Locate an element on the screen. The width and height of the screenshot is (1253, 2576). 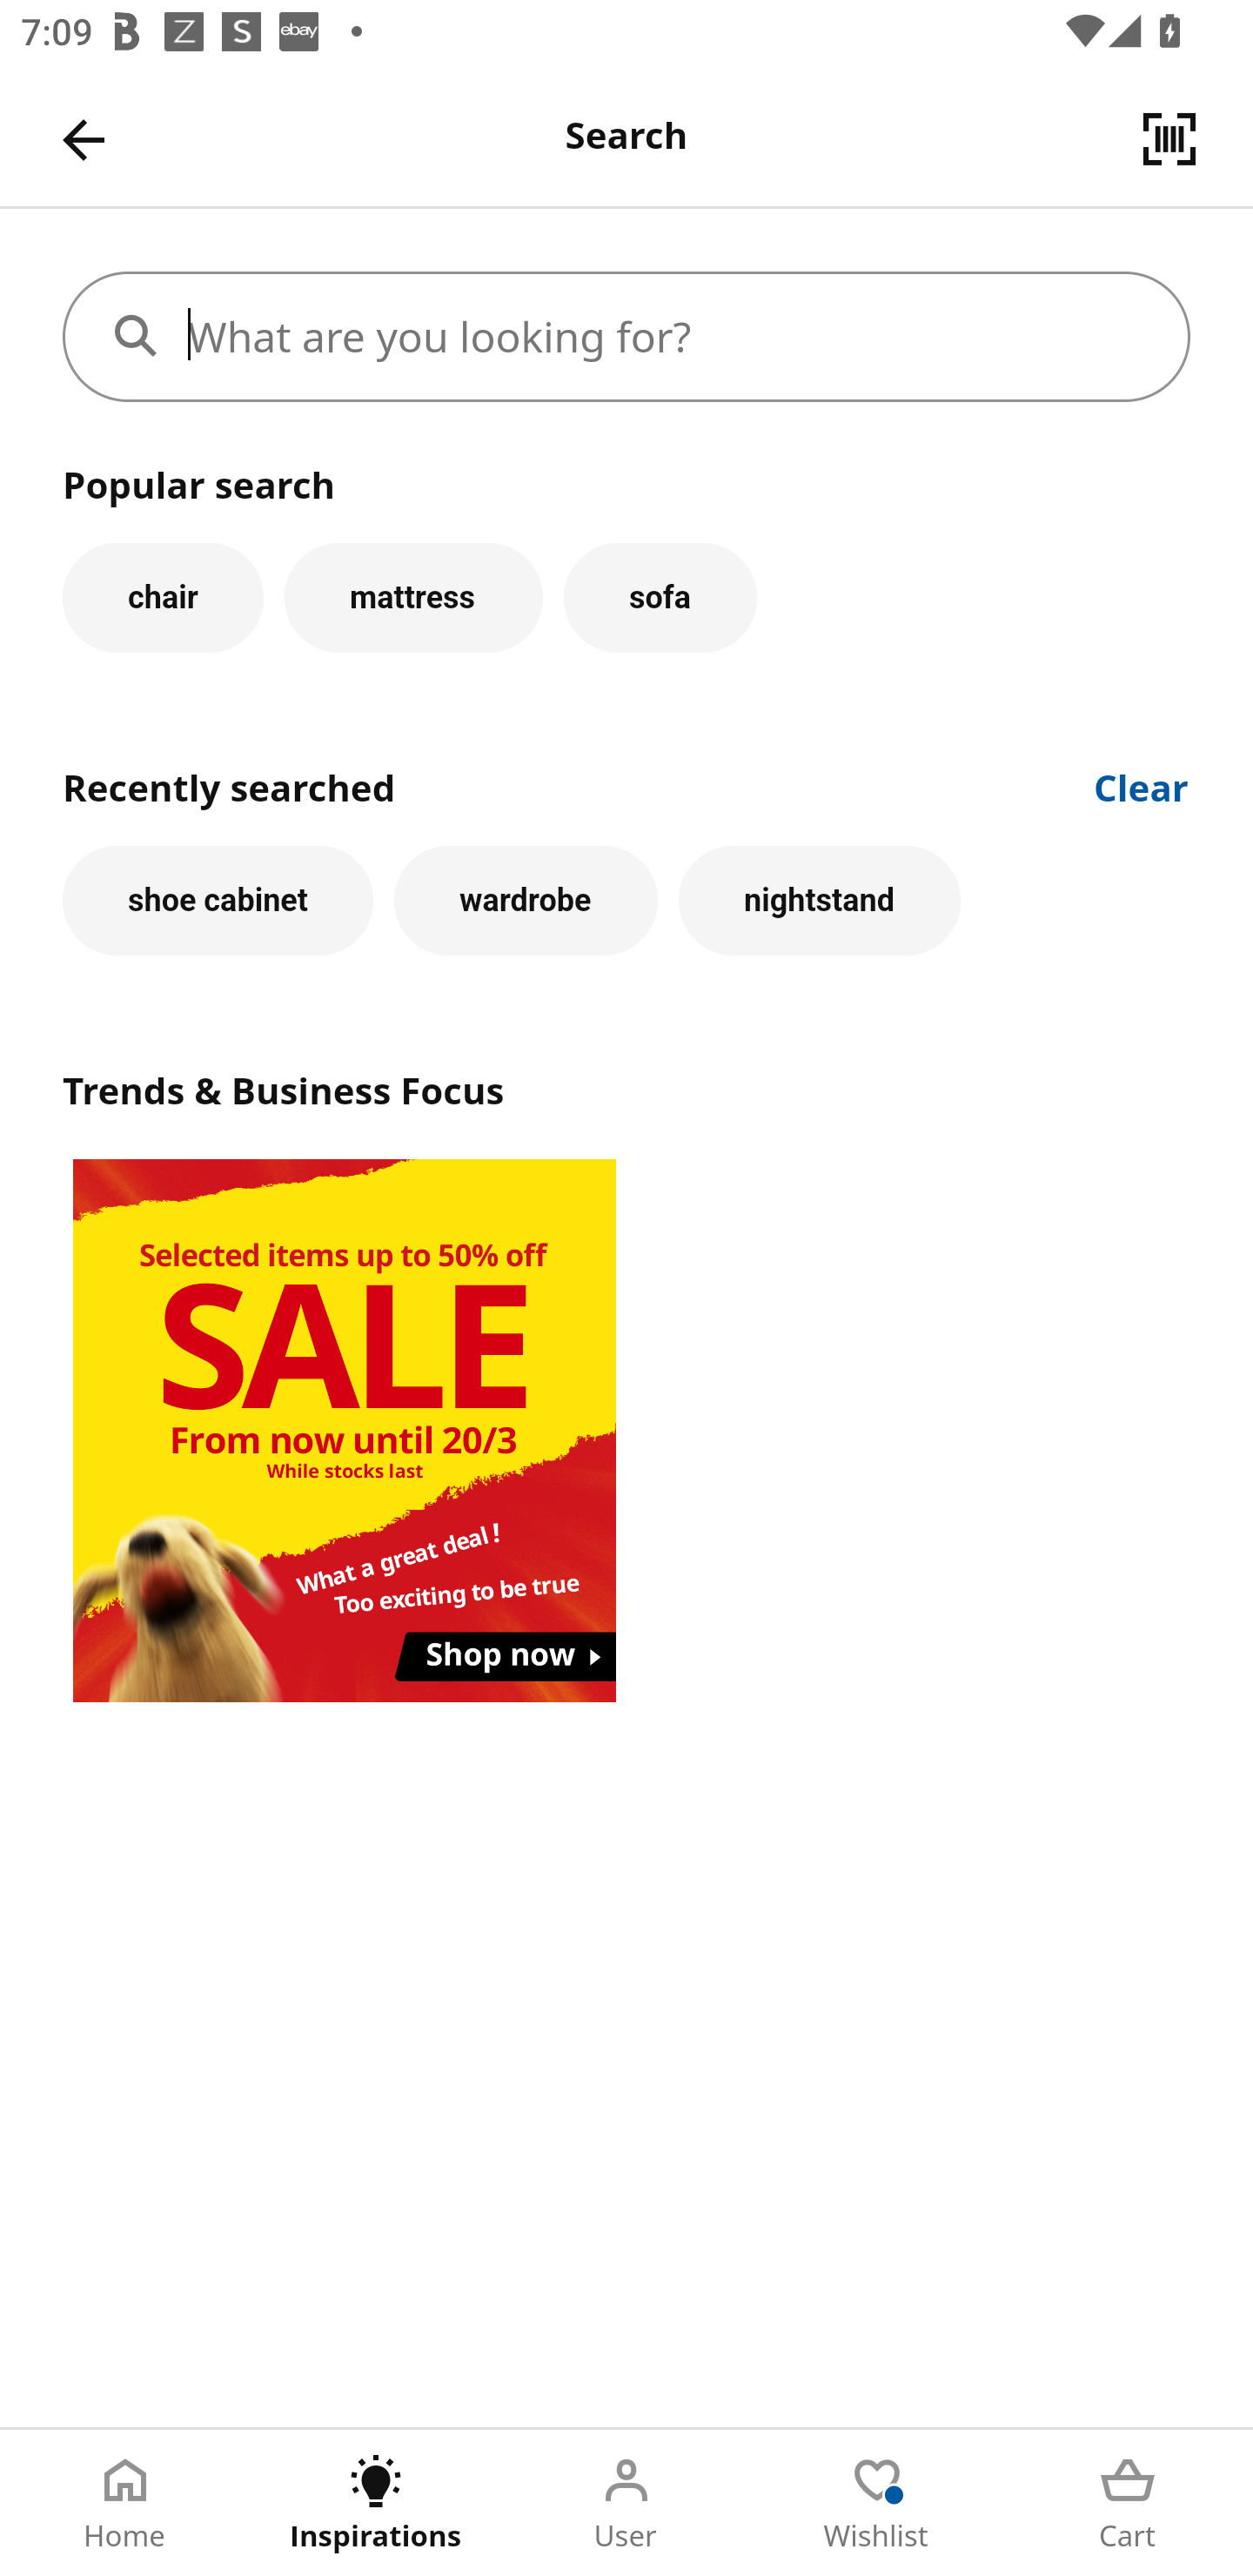
wardrobe is located at coordinates (526, 900).